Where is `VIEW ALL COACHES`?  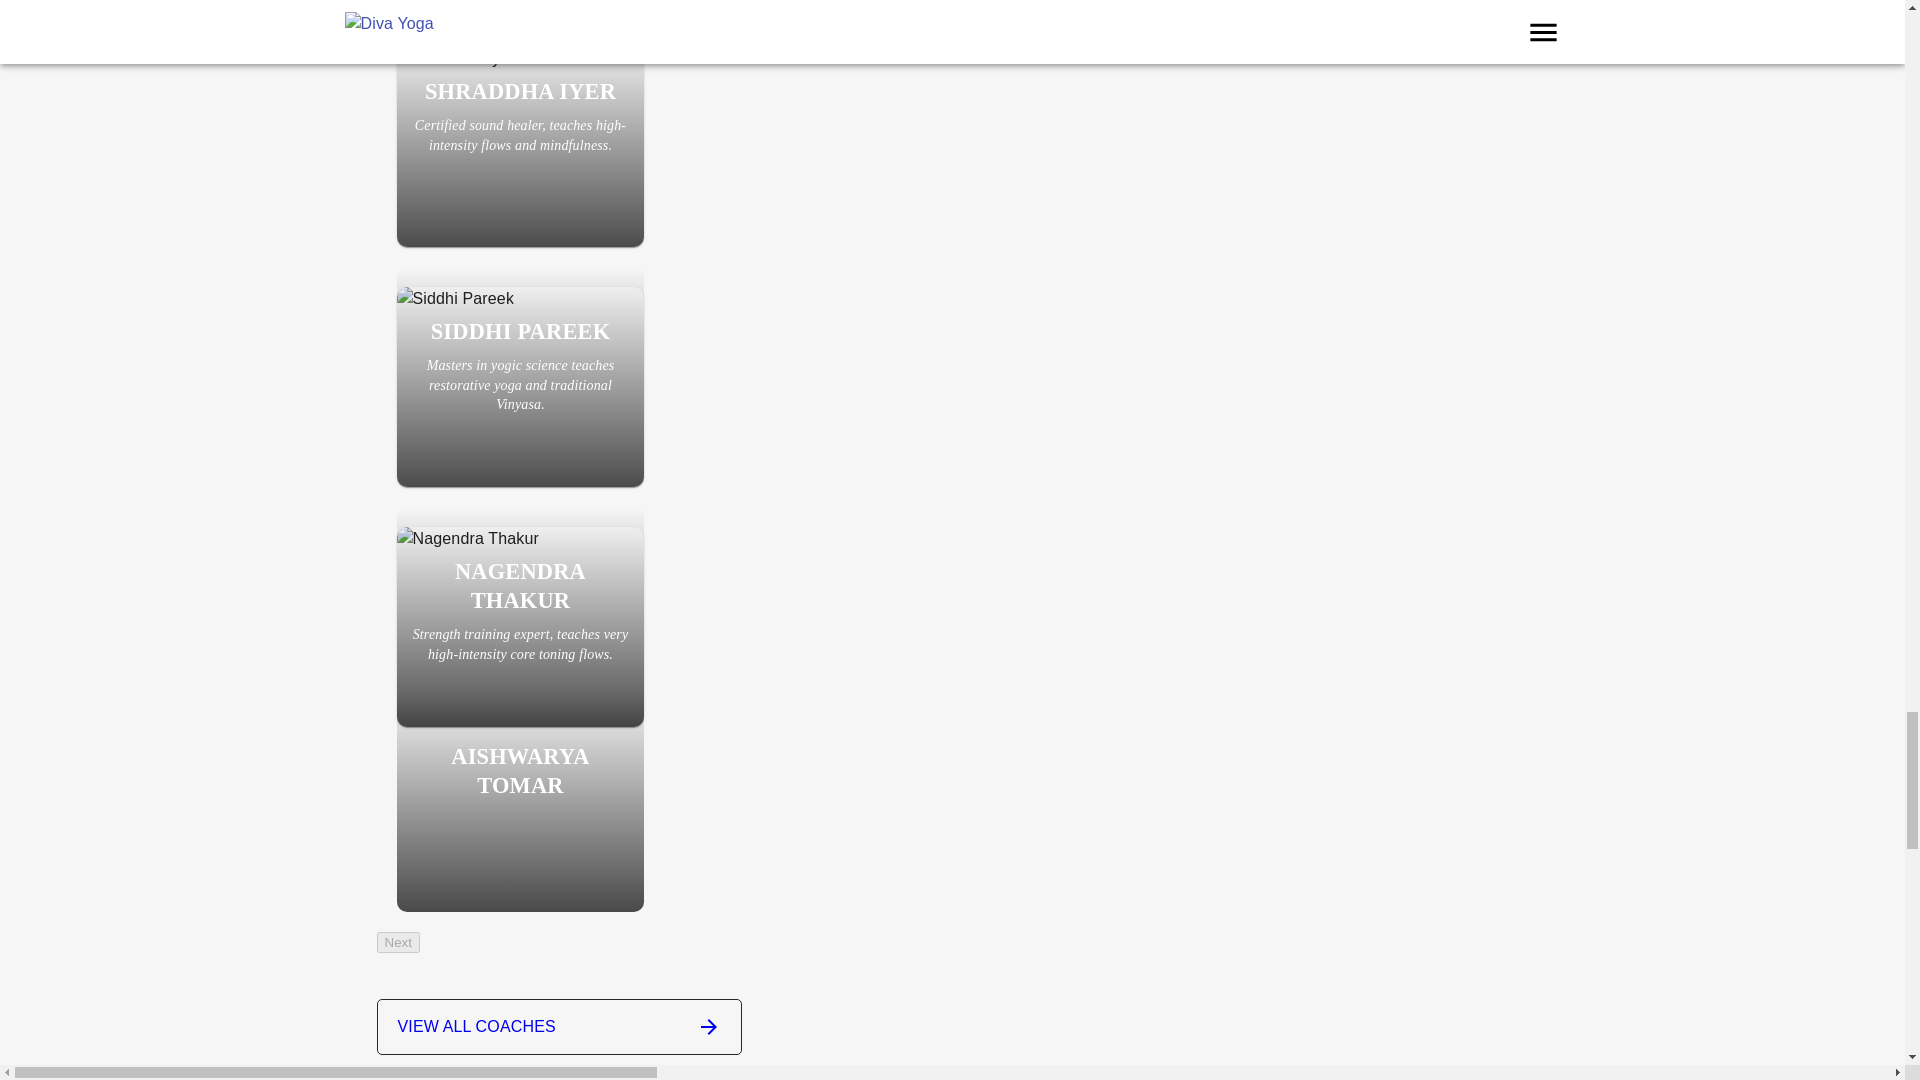 VIEW ALL COACHES is located at coordinates (558, 1026).